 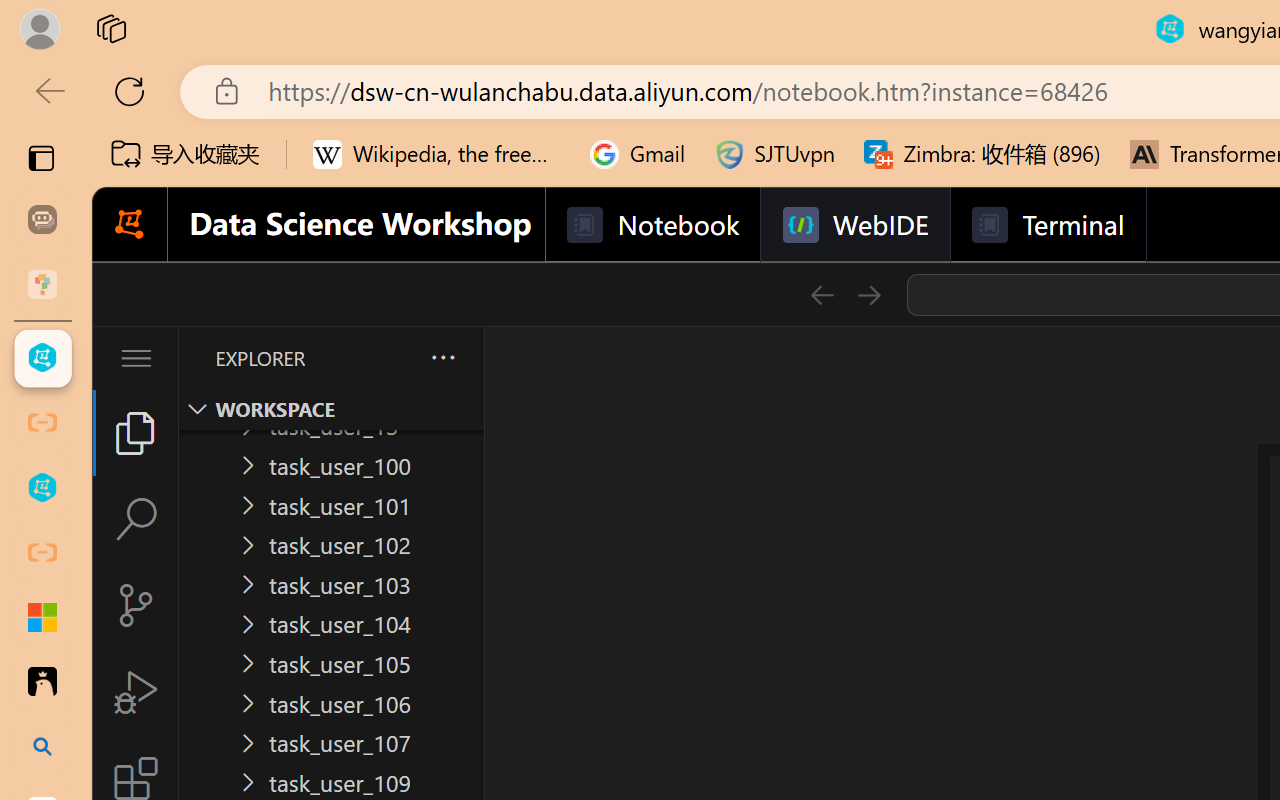 I want to click on wangyian_webcrawler - DSW, so click(x=42, y=488).